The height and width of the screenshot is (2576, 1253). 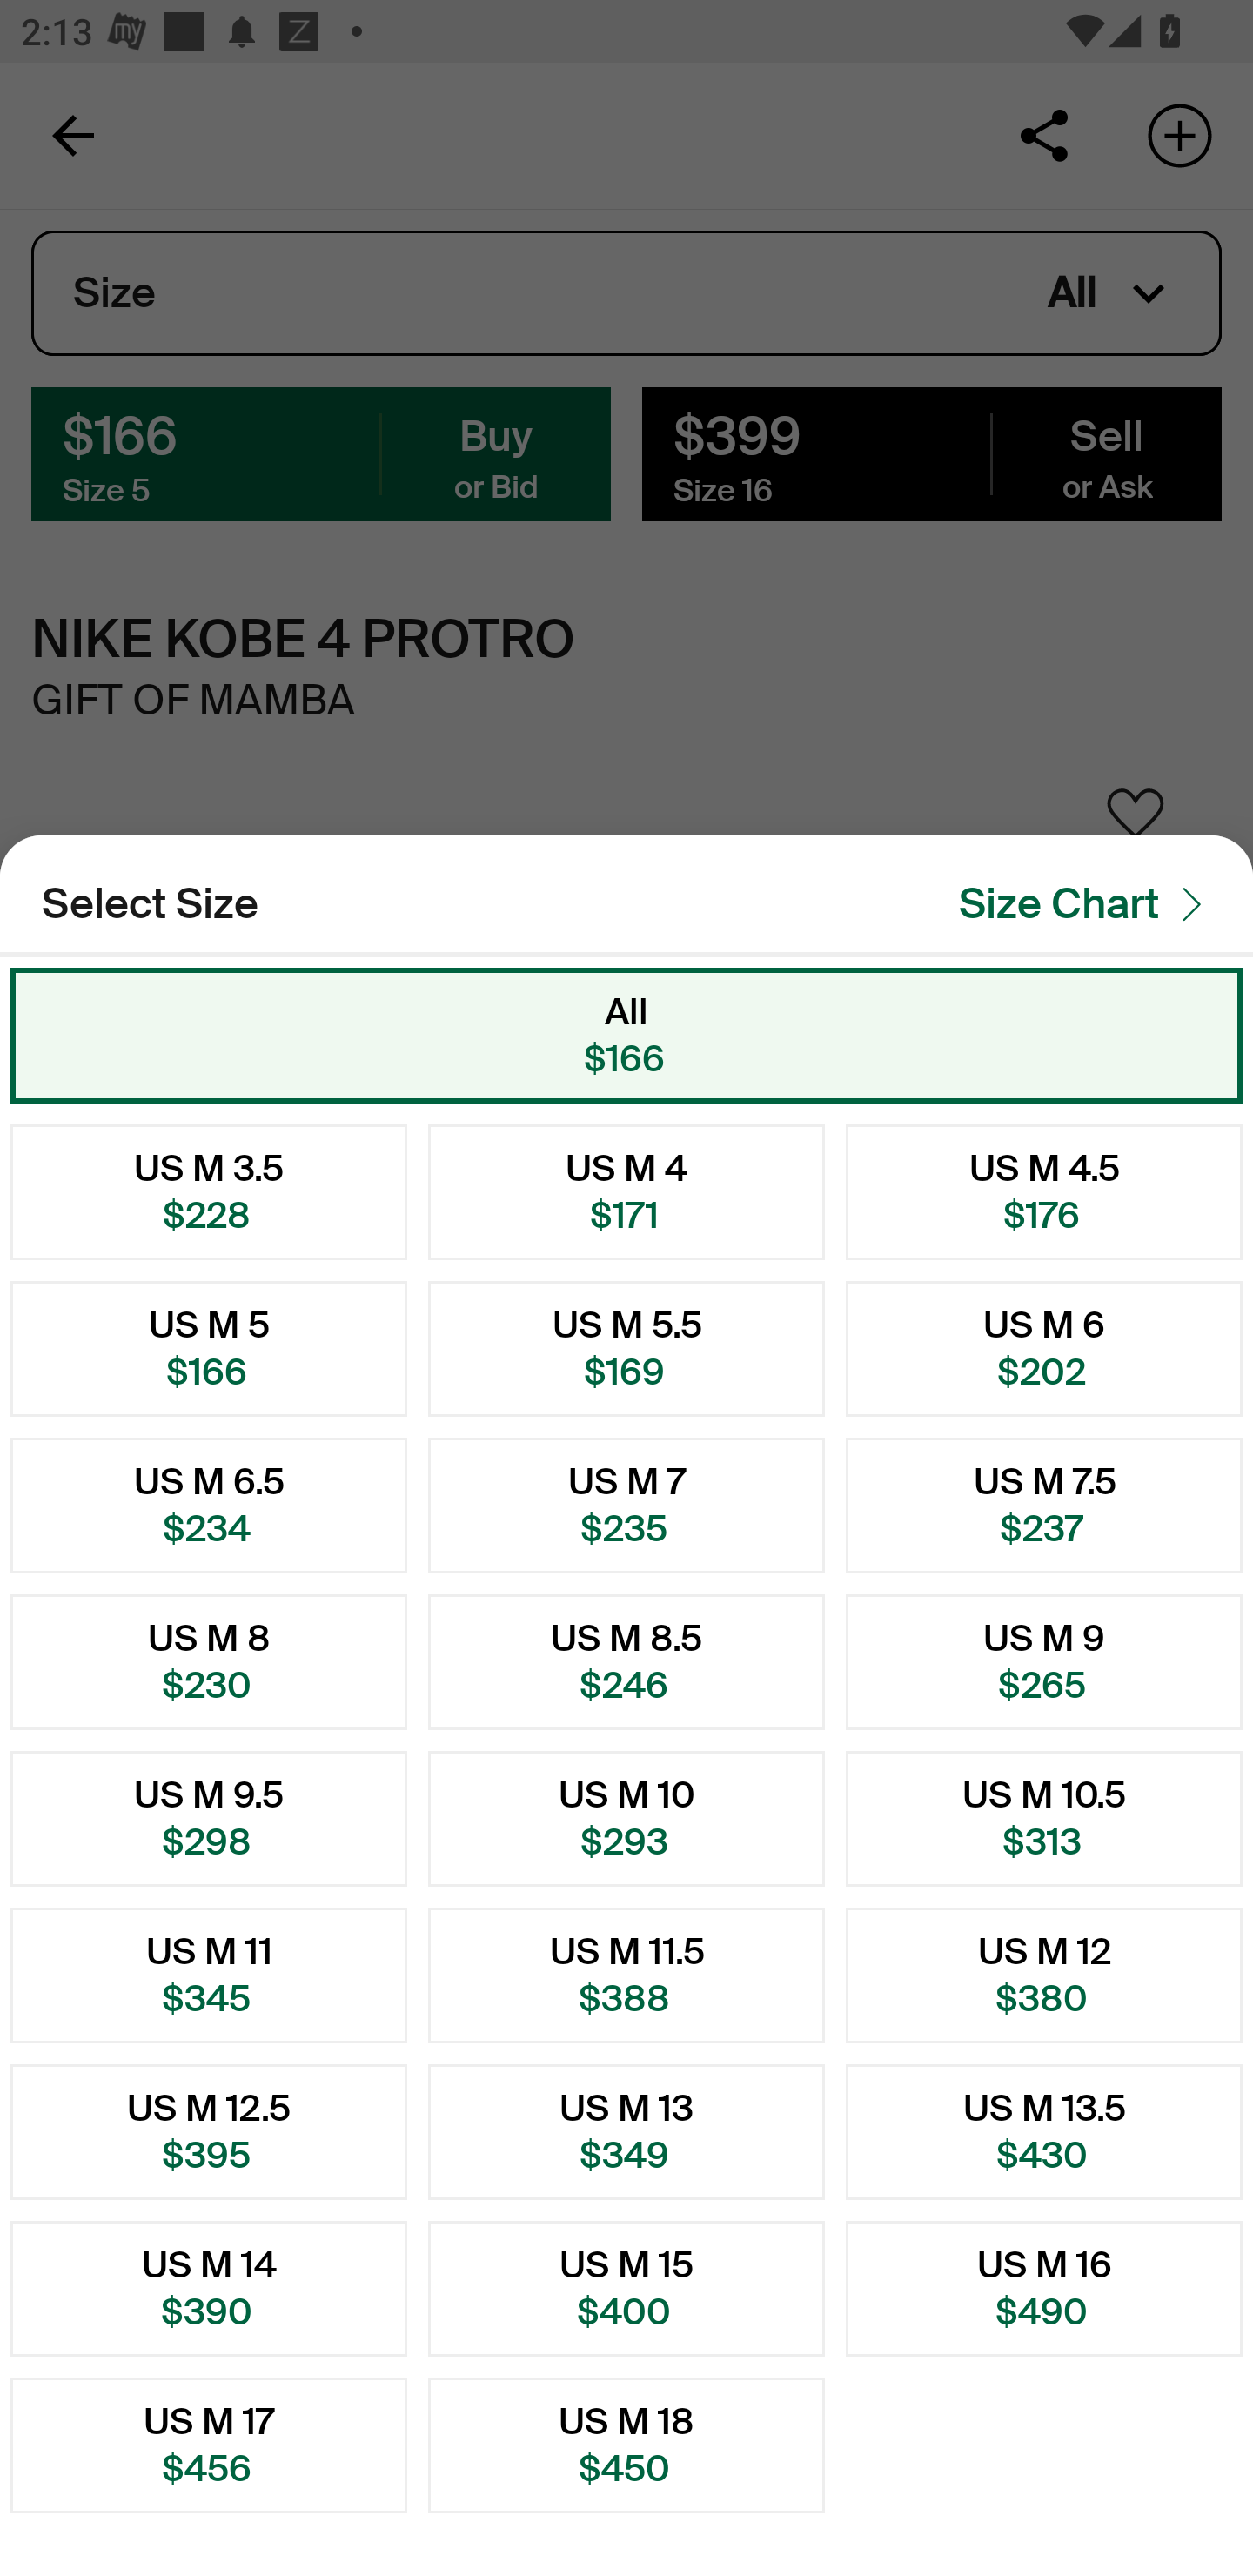 I want to click on US M 4 $171, so click(x=626, y=1191).